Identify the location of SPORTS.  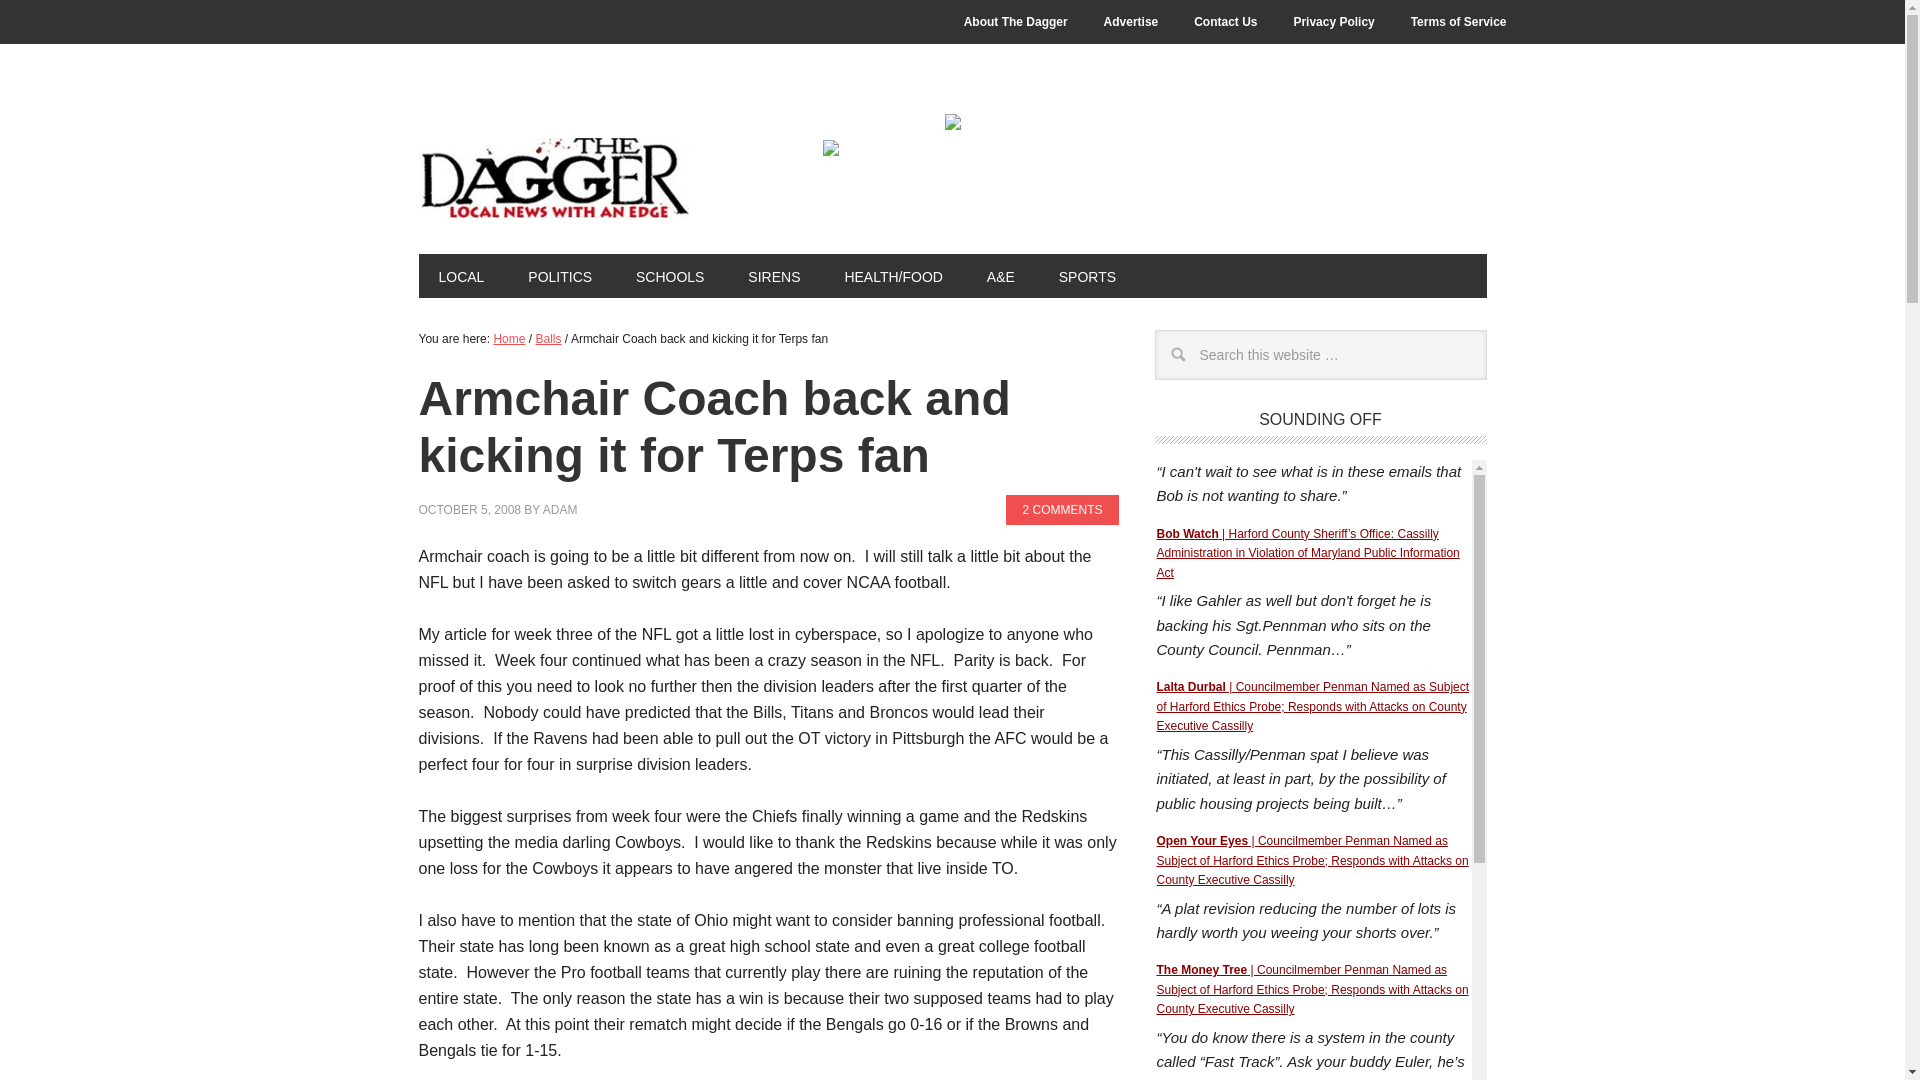
(1087, 276).